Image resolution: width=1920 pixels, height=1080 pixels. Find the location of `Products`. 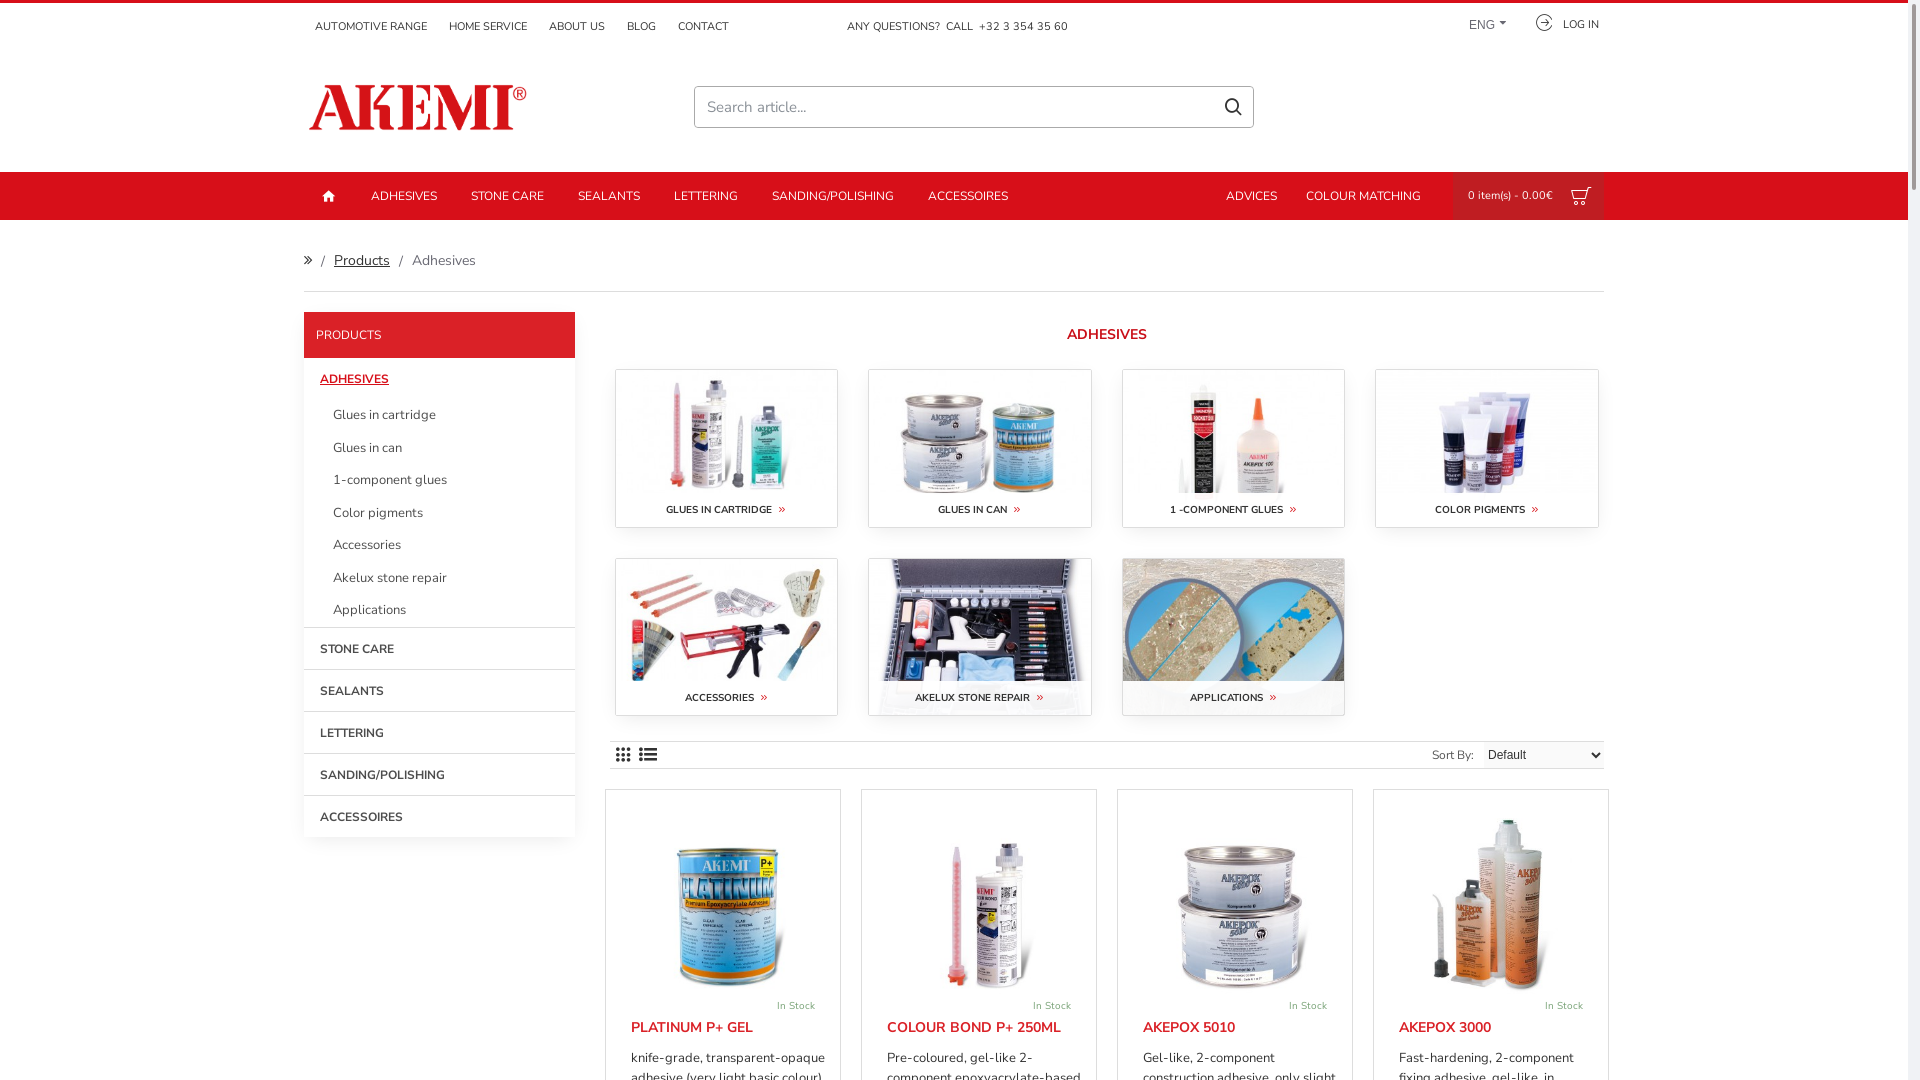

Products is located at coordinates (362, 260).